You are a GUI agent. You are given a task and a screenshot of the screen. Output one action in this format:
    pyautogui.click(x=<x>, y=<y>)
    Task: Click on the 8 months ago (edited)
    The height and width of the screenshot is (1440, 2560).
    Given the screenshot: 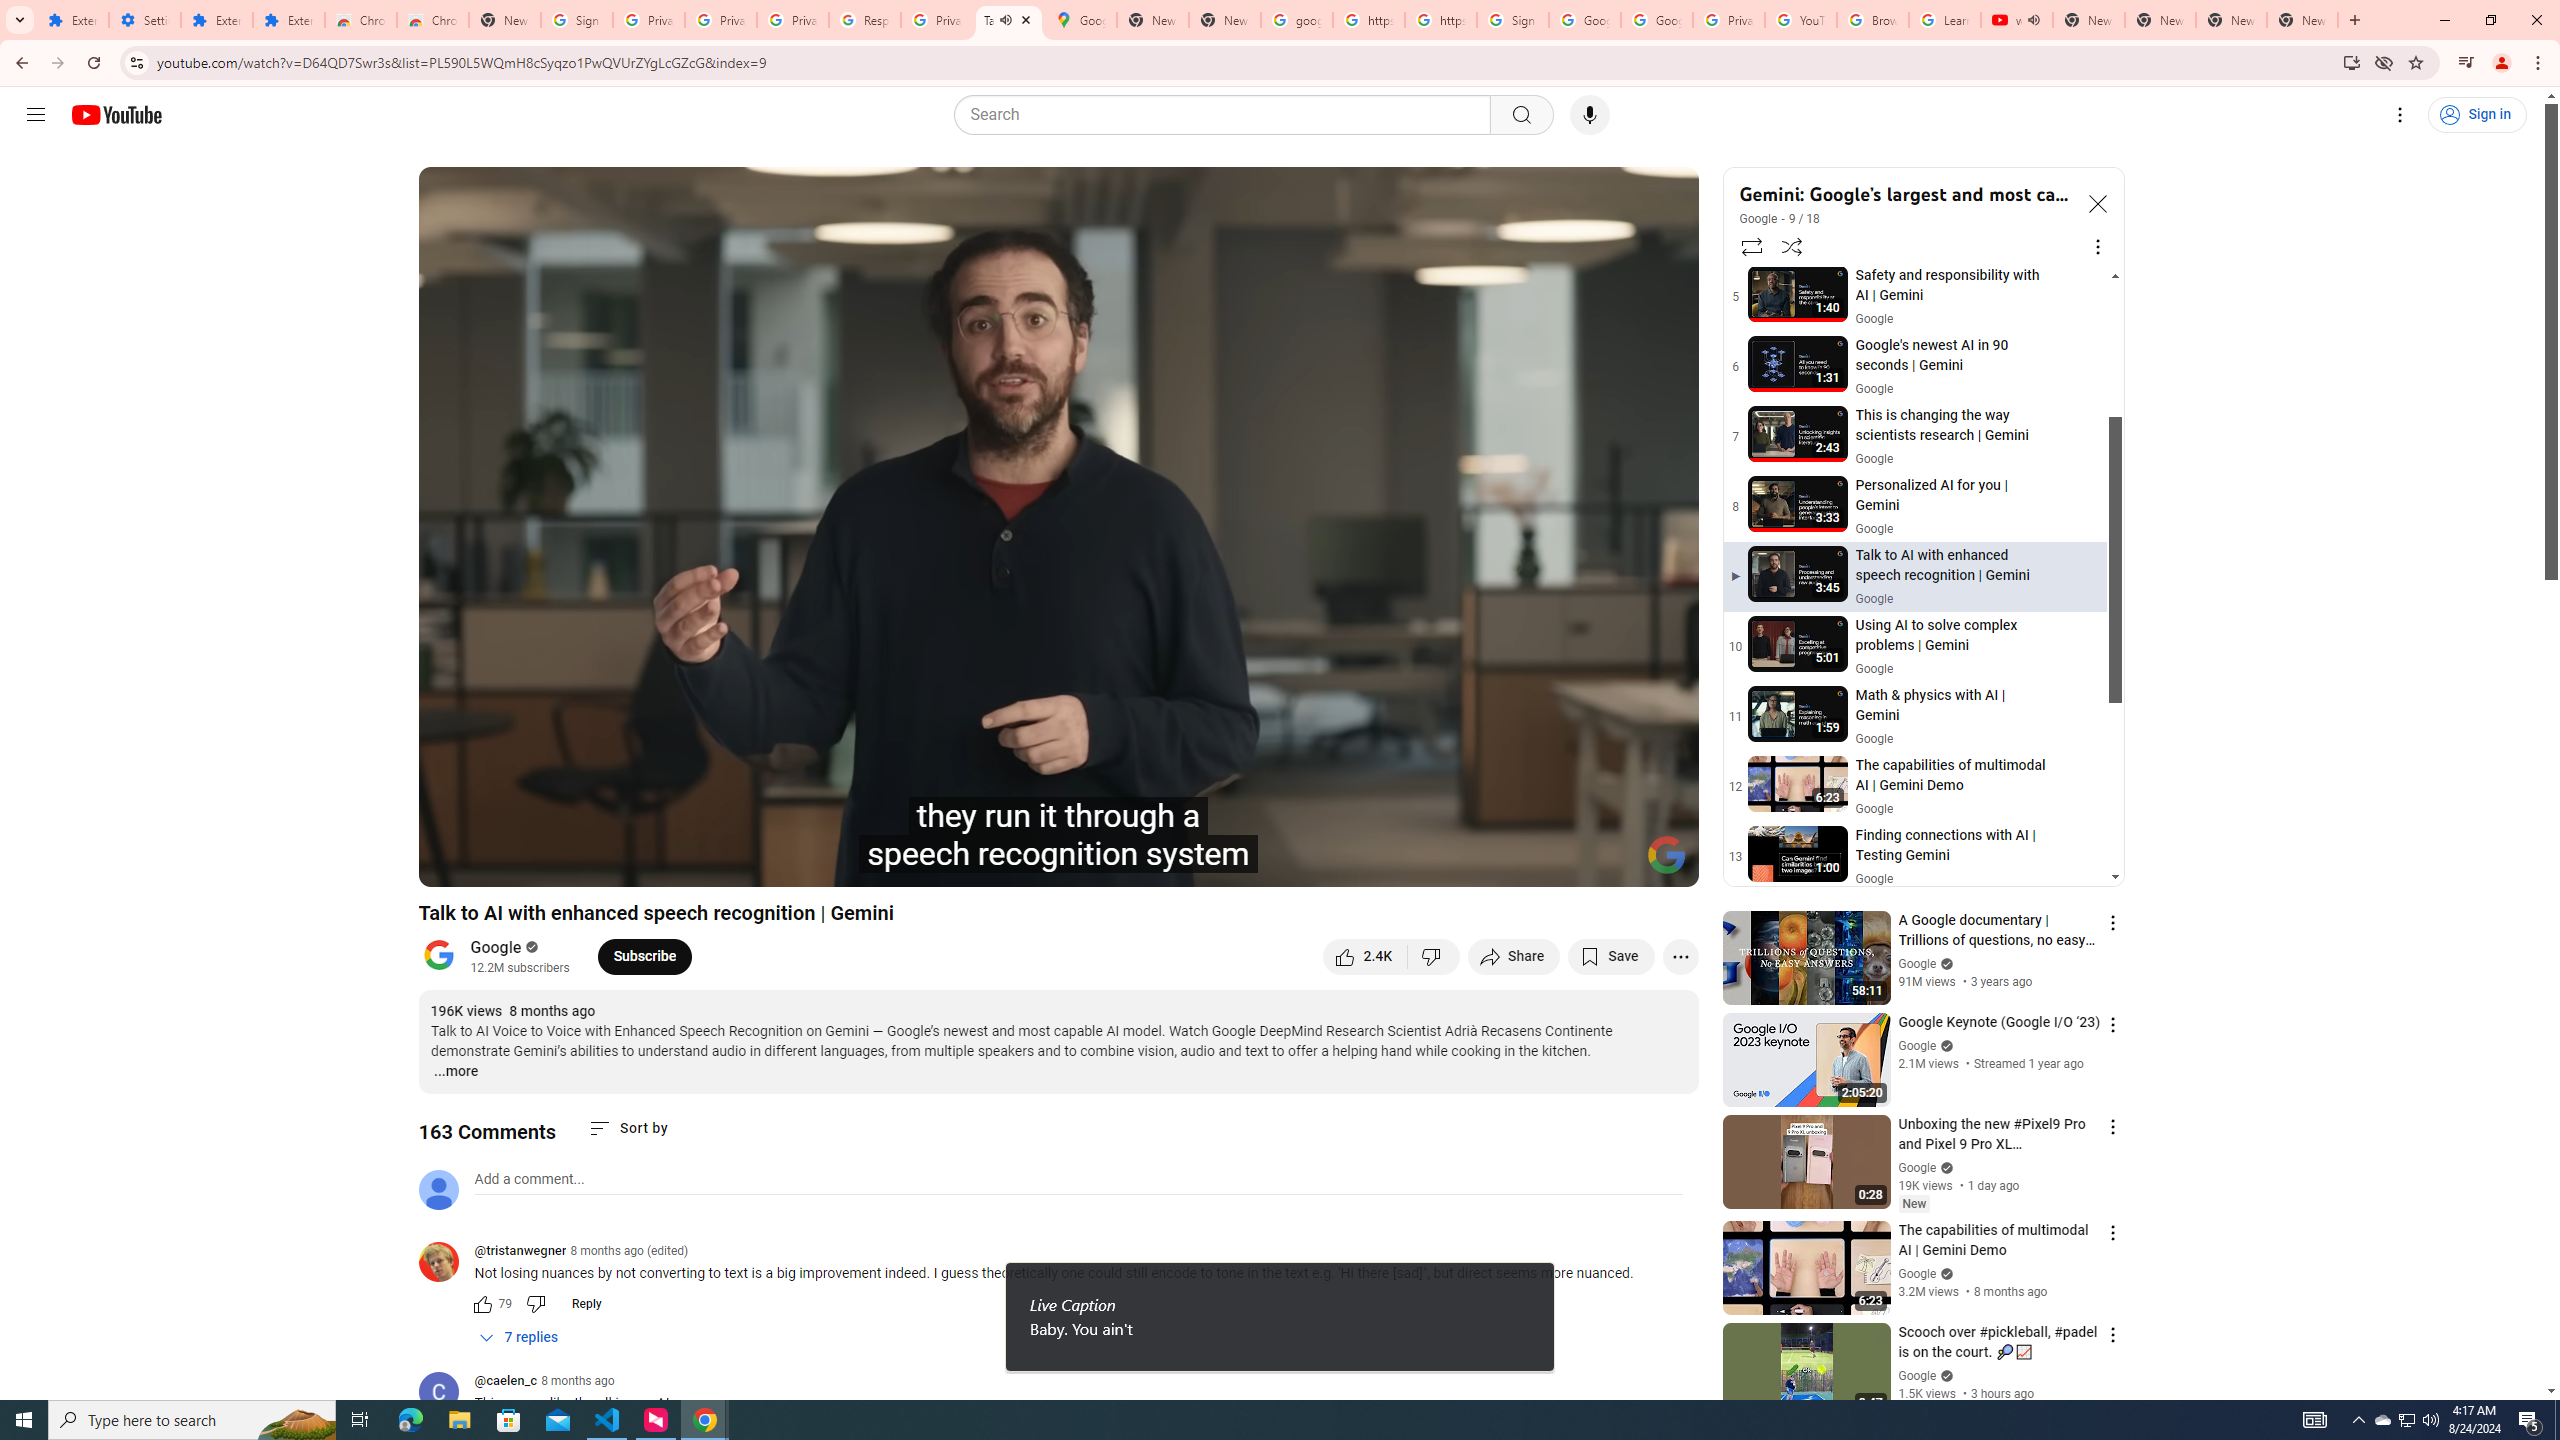 What is the action you would take?
    pyautogui.click(x=629, y=1250)
    